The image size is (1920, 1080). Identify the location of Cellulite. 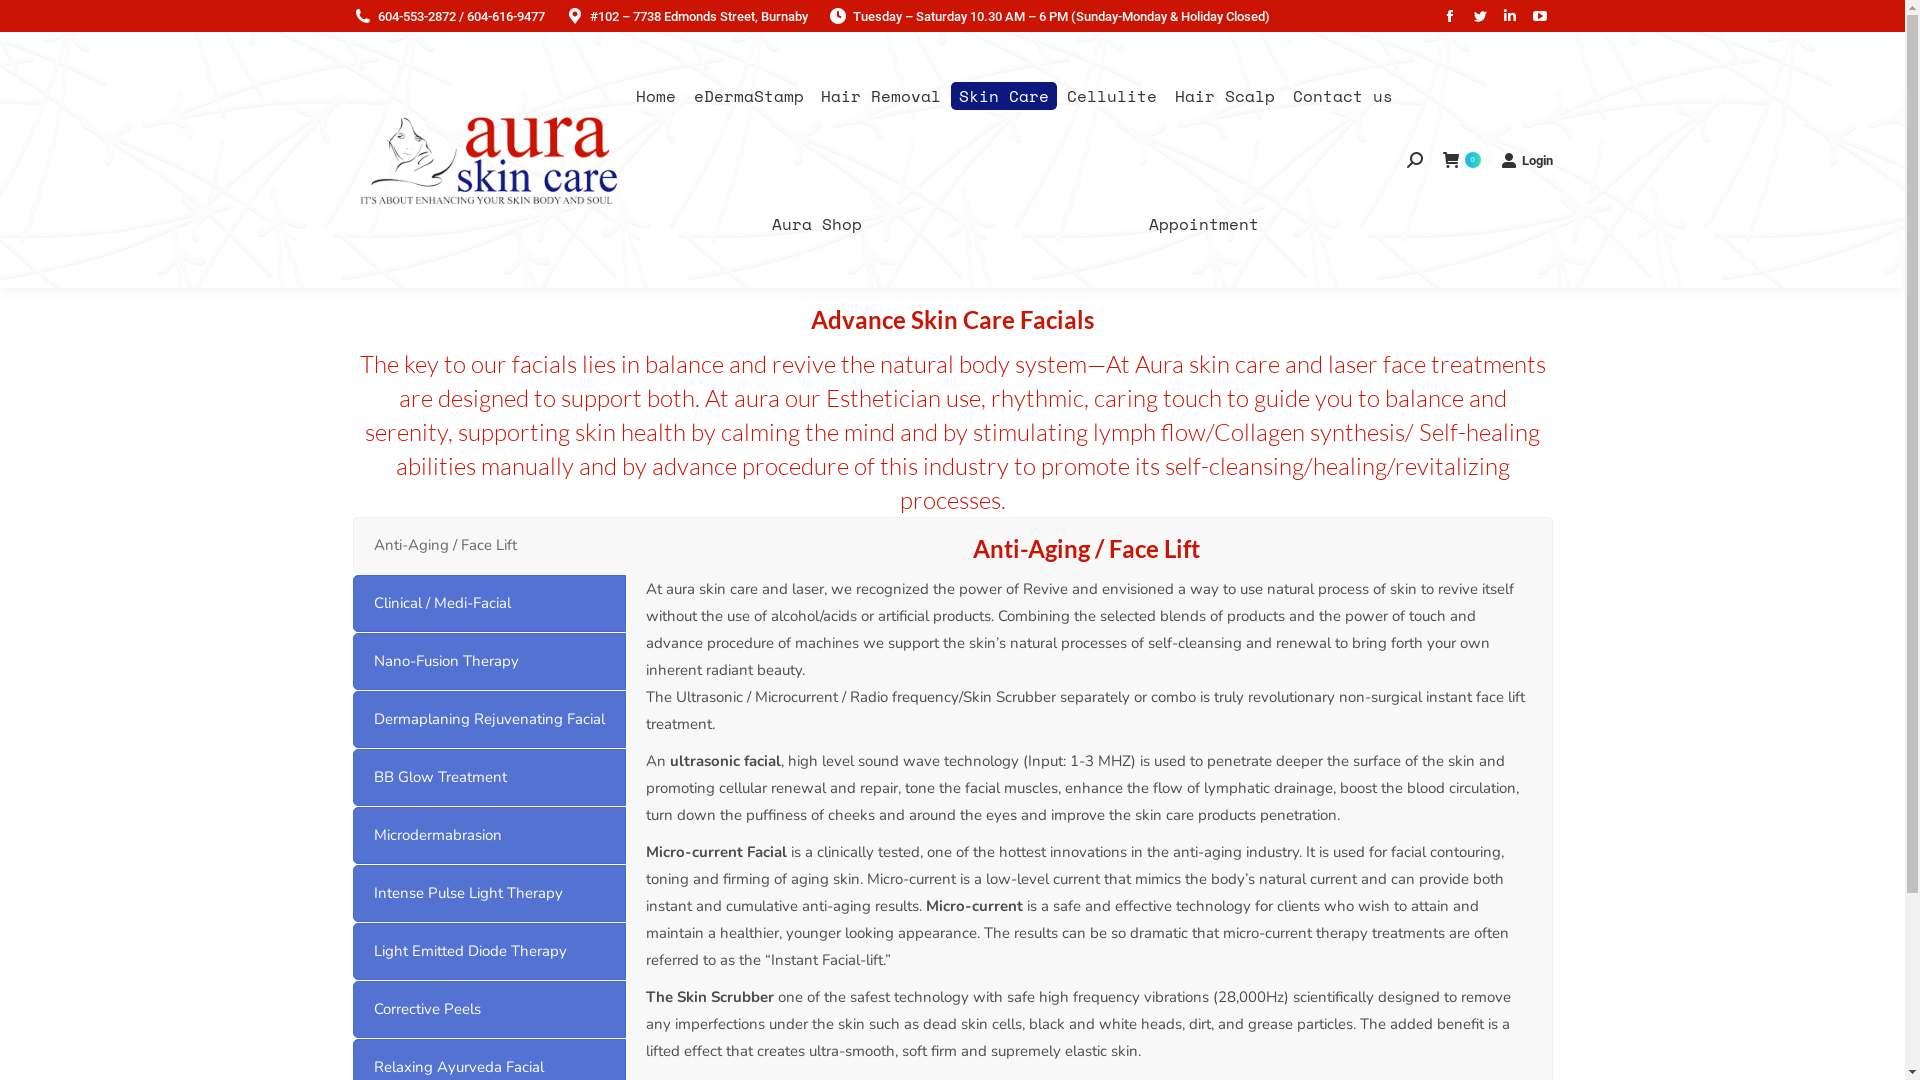
(1112, 96).